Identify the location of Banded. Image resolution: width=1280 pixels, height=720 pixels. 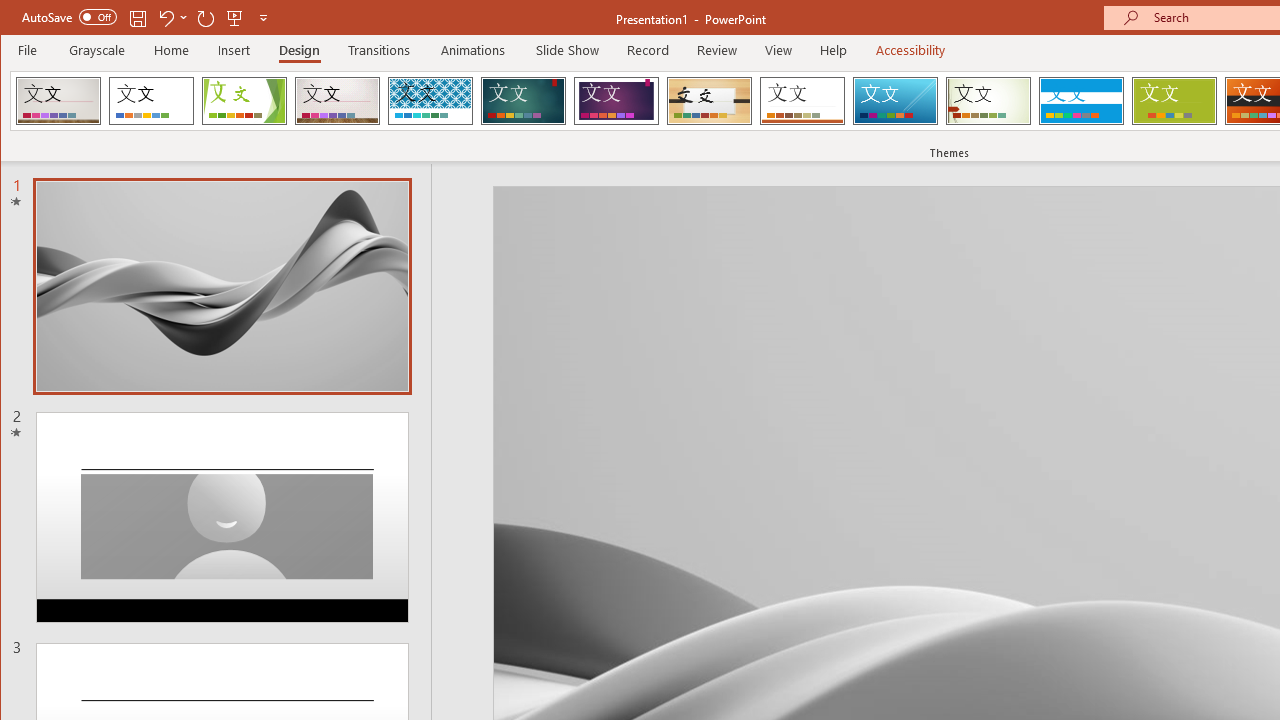
(1081, 100).